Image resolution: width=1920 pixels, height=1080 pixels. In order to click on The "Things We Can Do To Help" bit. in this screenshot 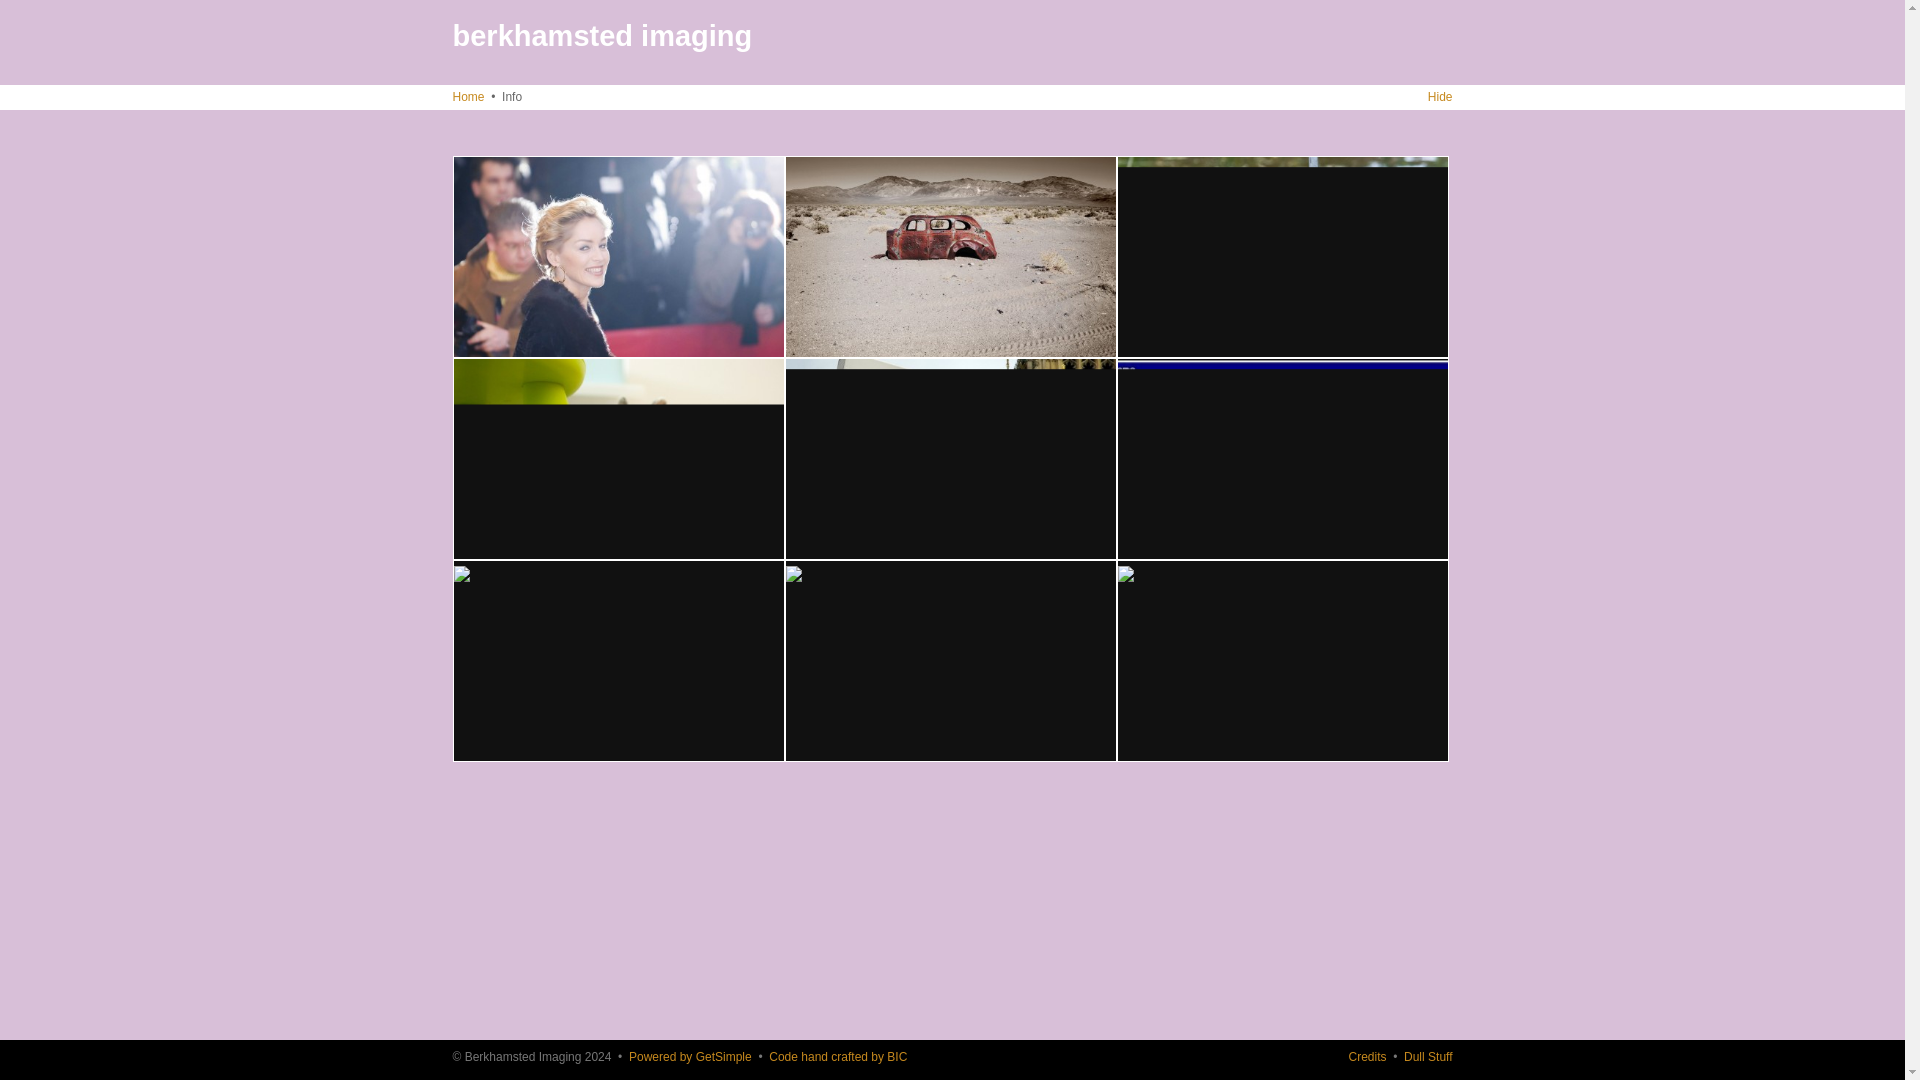, I will do `click(1416, 65)`.